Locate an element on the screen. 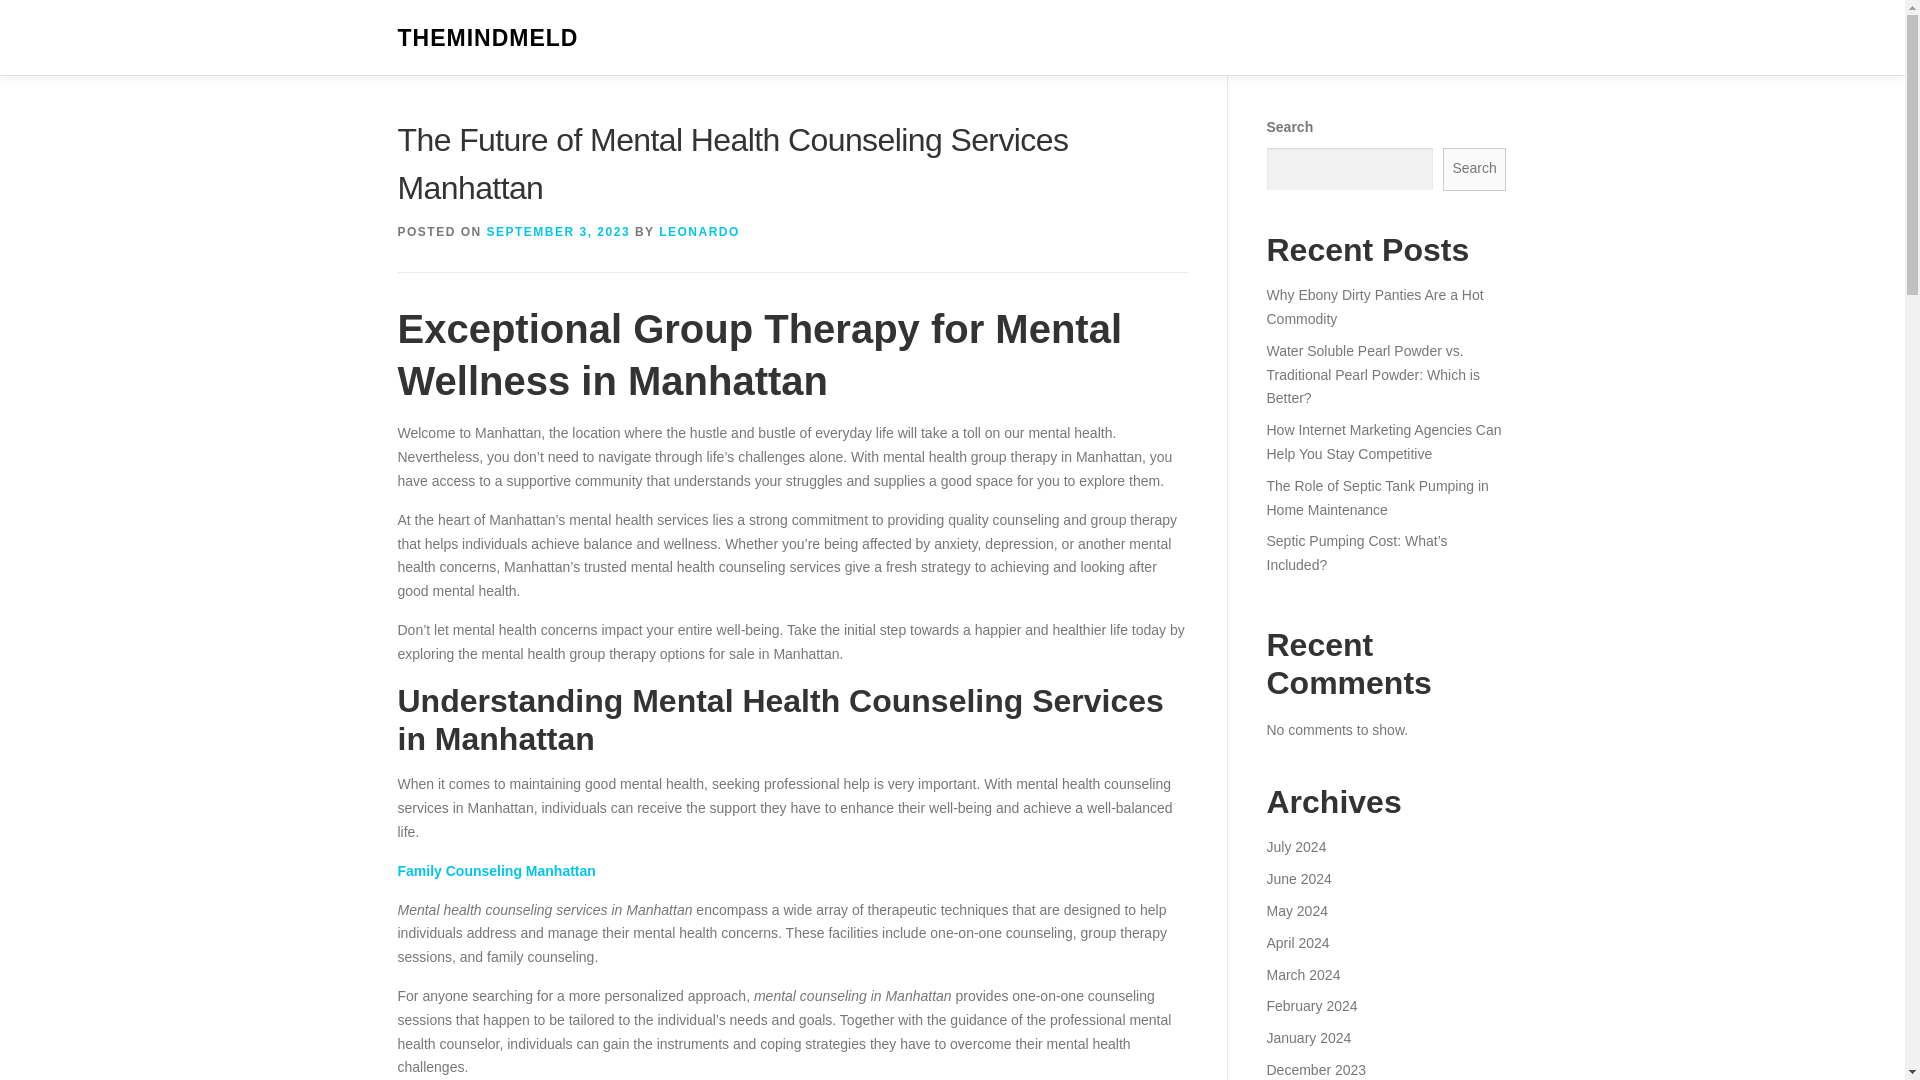 The width and height of the screenshot is (1920, 1080). THEMINDMELD is located at coordinates (488, 38).